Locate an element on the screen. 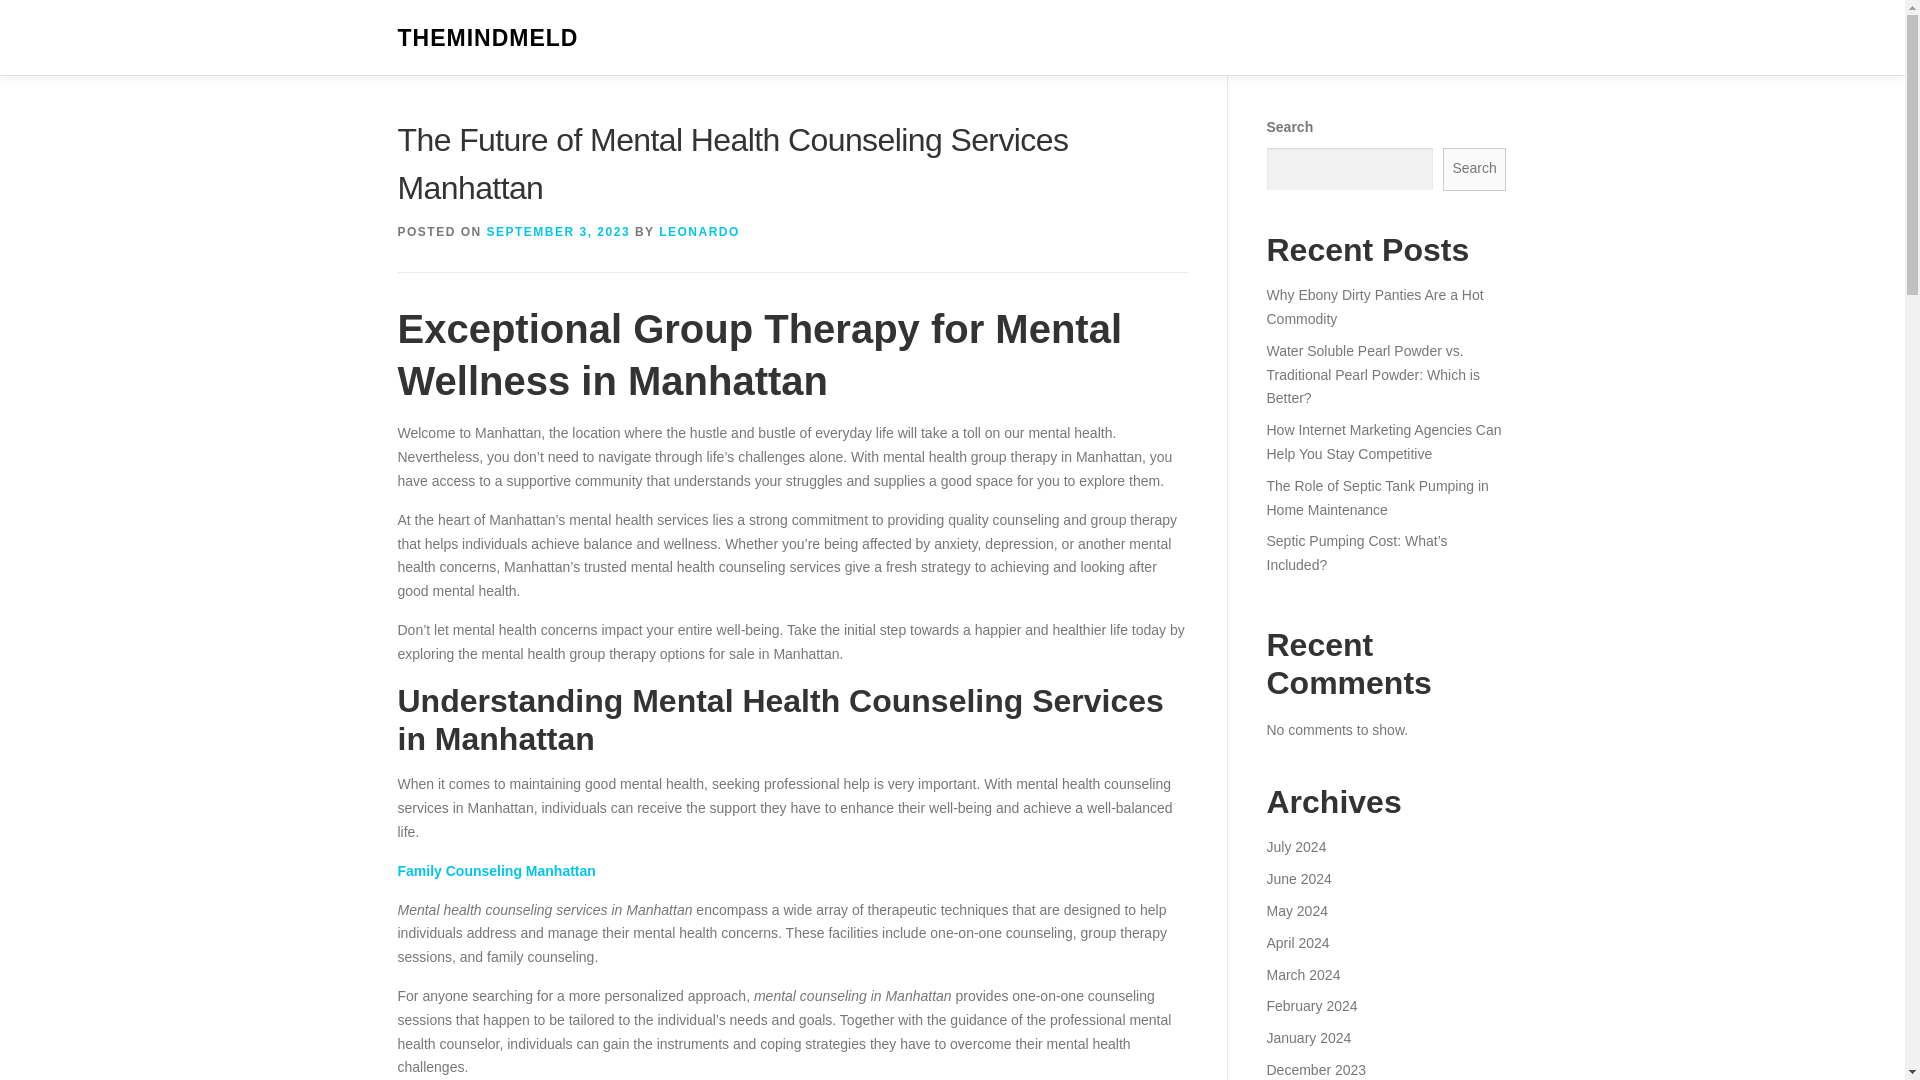 The width and height of the screenshot is (1920, 1080). THEMINDMELD is located at coordinates (488, 38).